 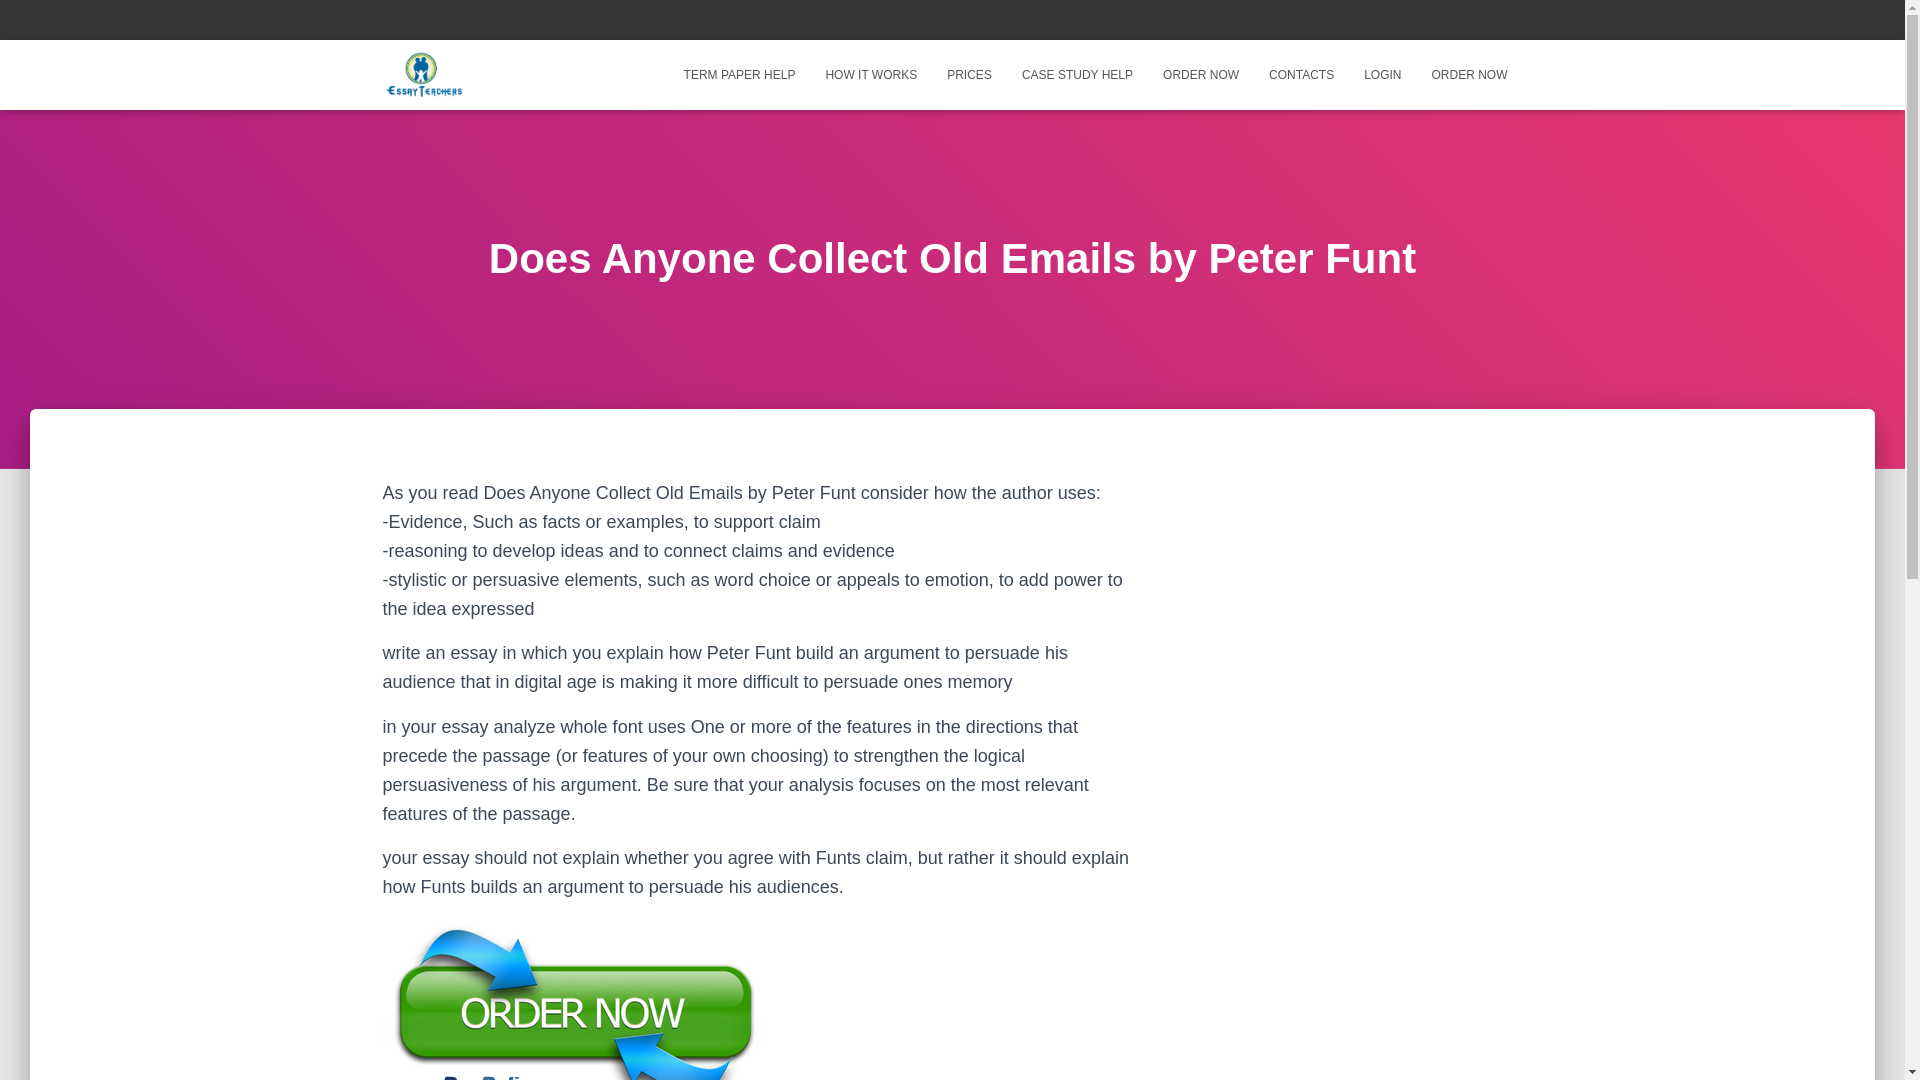 I want to click on Essay Teachers, so click(x=423, y=74).